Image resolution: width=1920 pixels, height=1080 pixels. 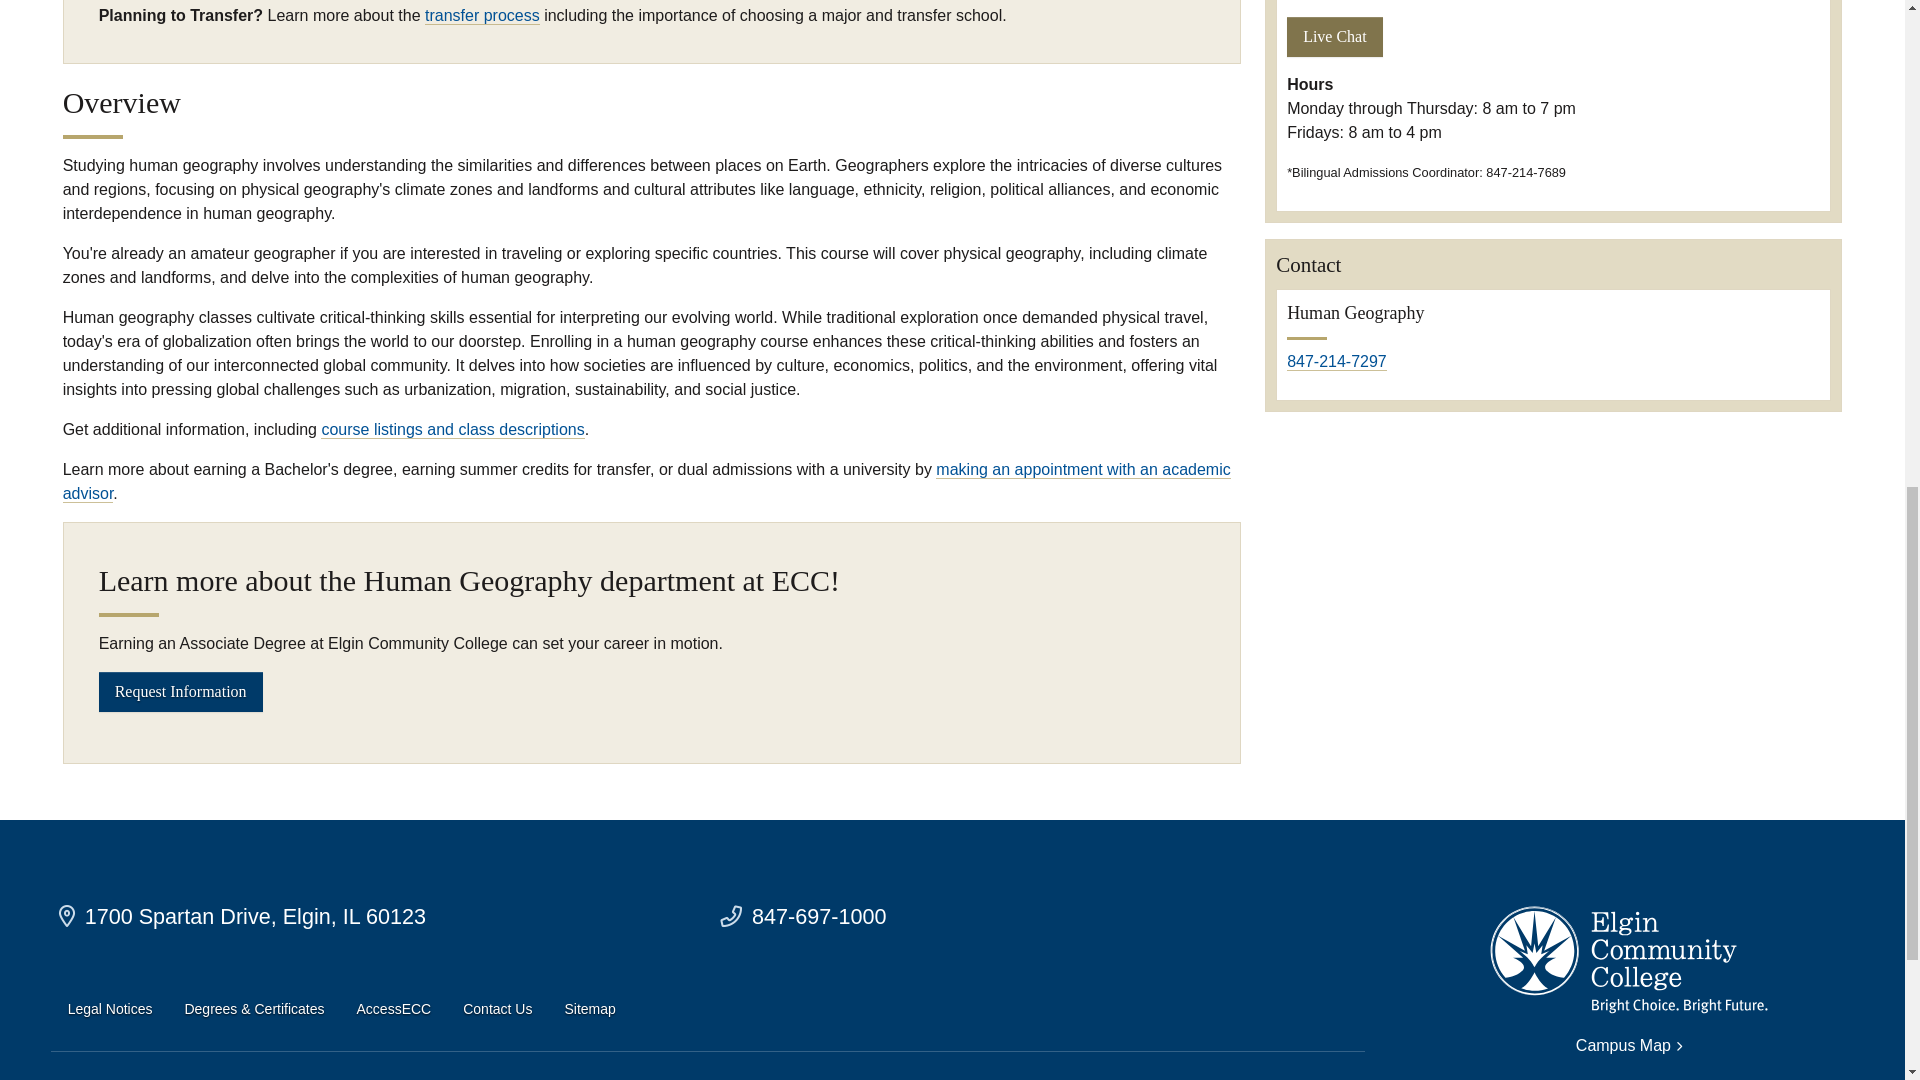 I want to click on Contact ECC for general information, so click(x=802, y=917).